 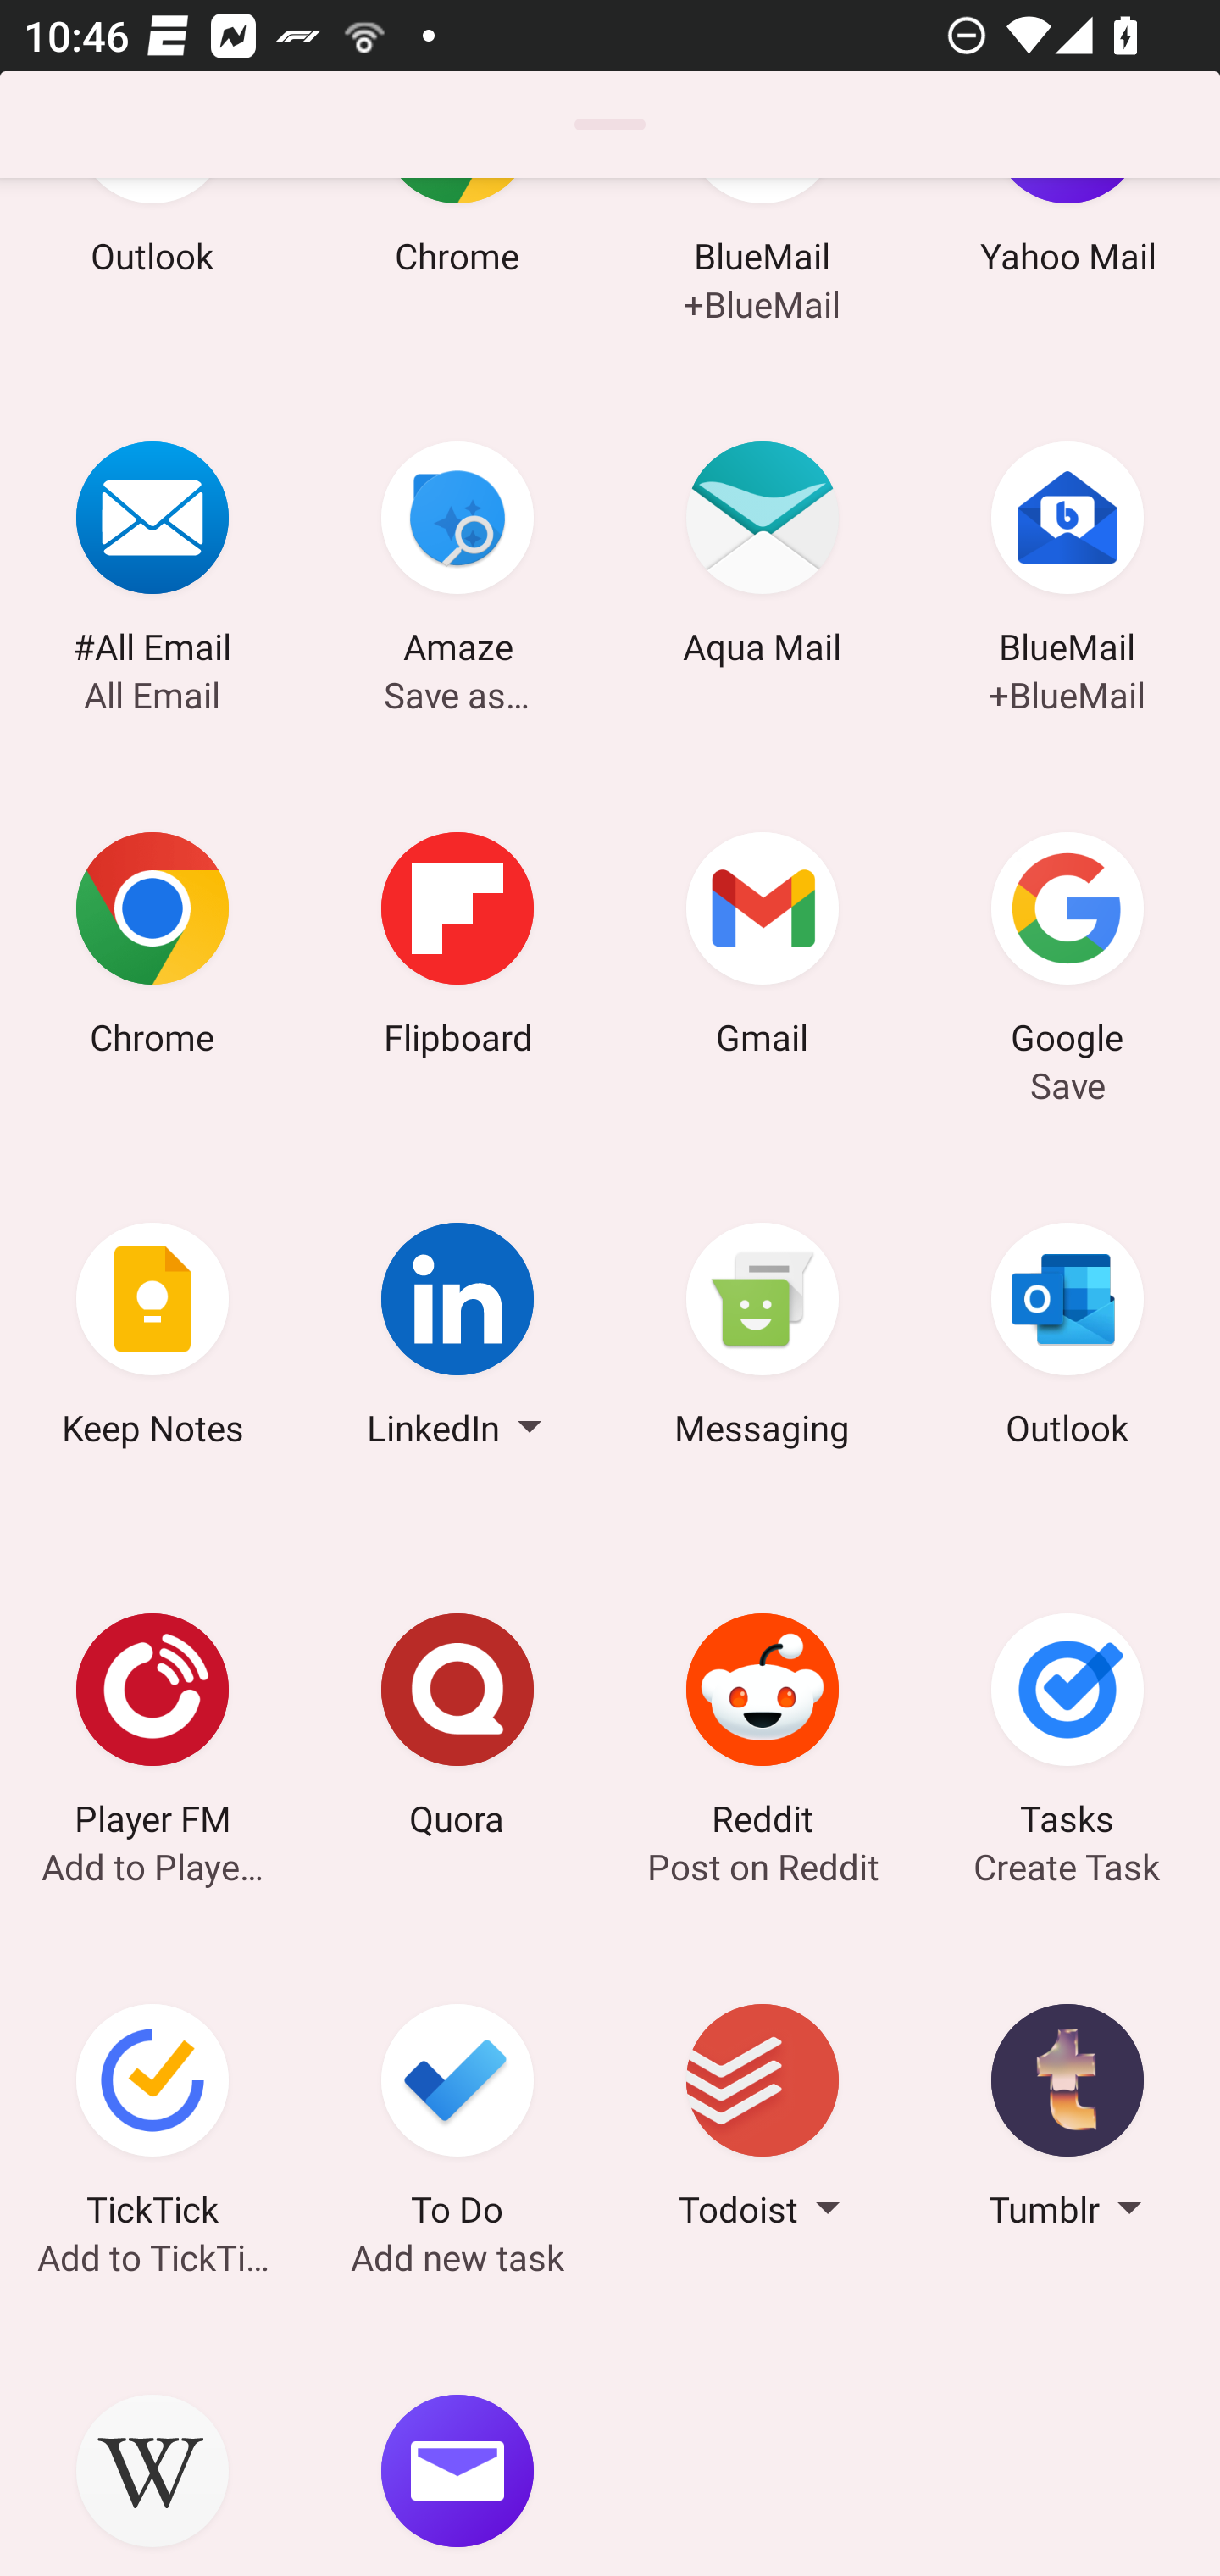 What do you see at coordinates (457, 2120) in the screenshot?
I see `To Do Add new task` at bounding box center [457, 2120].